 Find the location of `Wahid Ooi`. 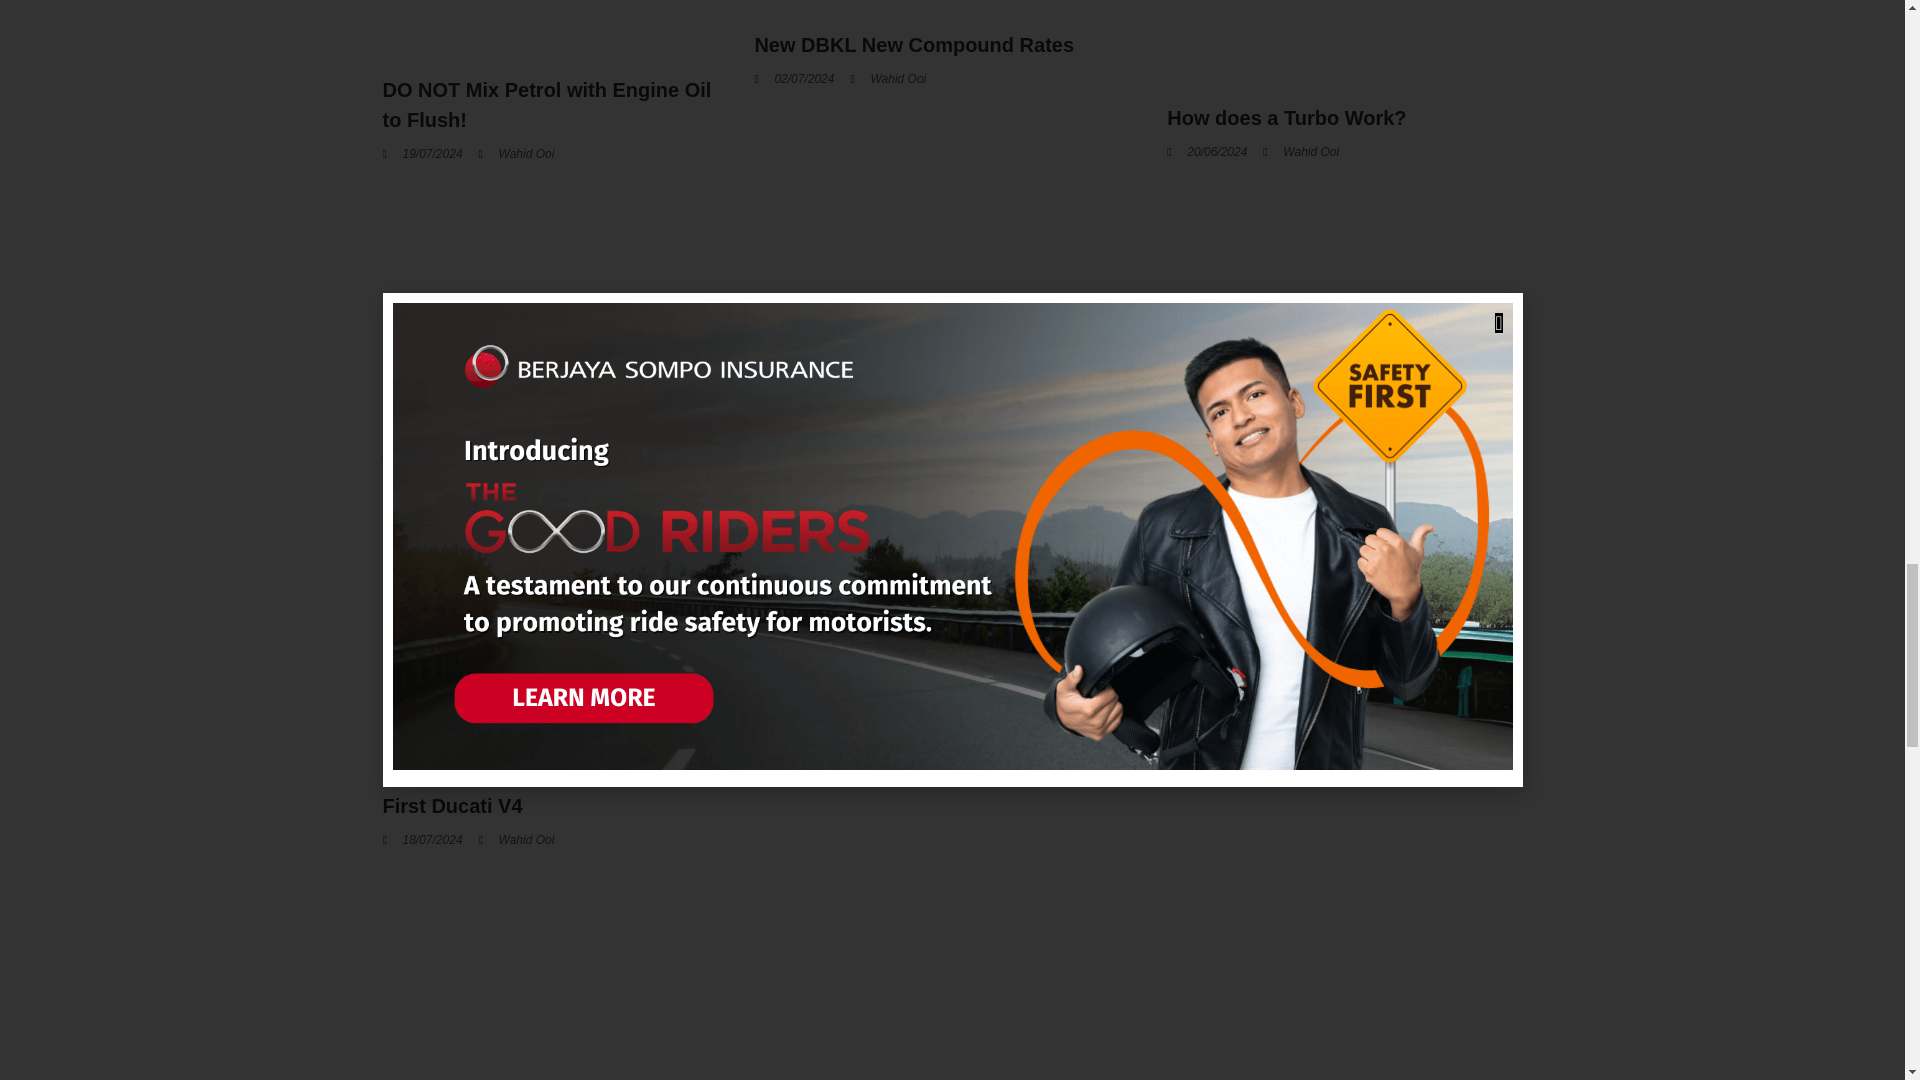

Wahid Ooi is located at coordinates (516, 154).